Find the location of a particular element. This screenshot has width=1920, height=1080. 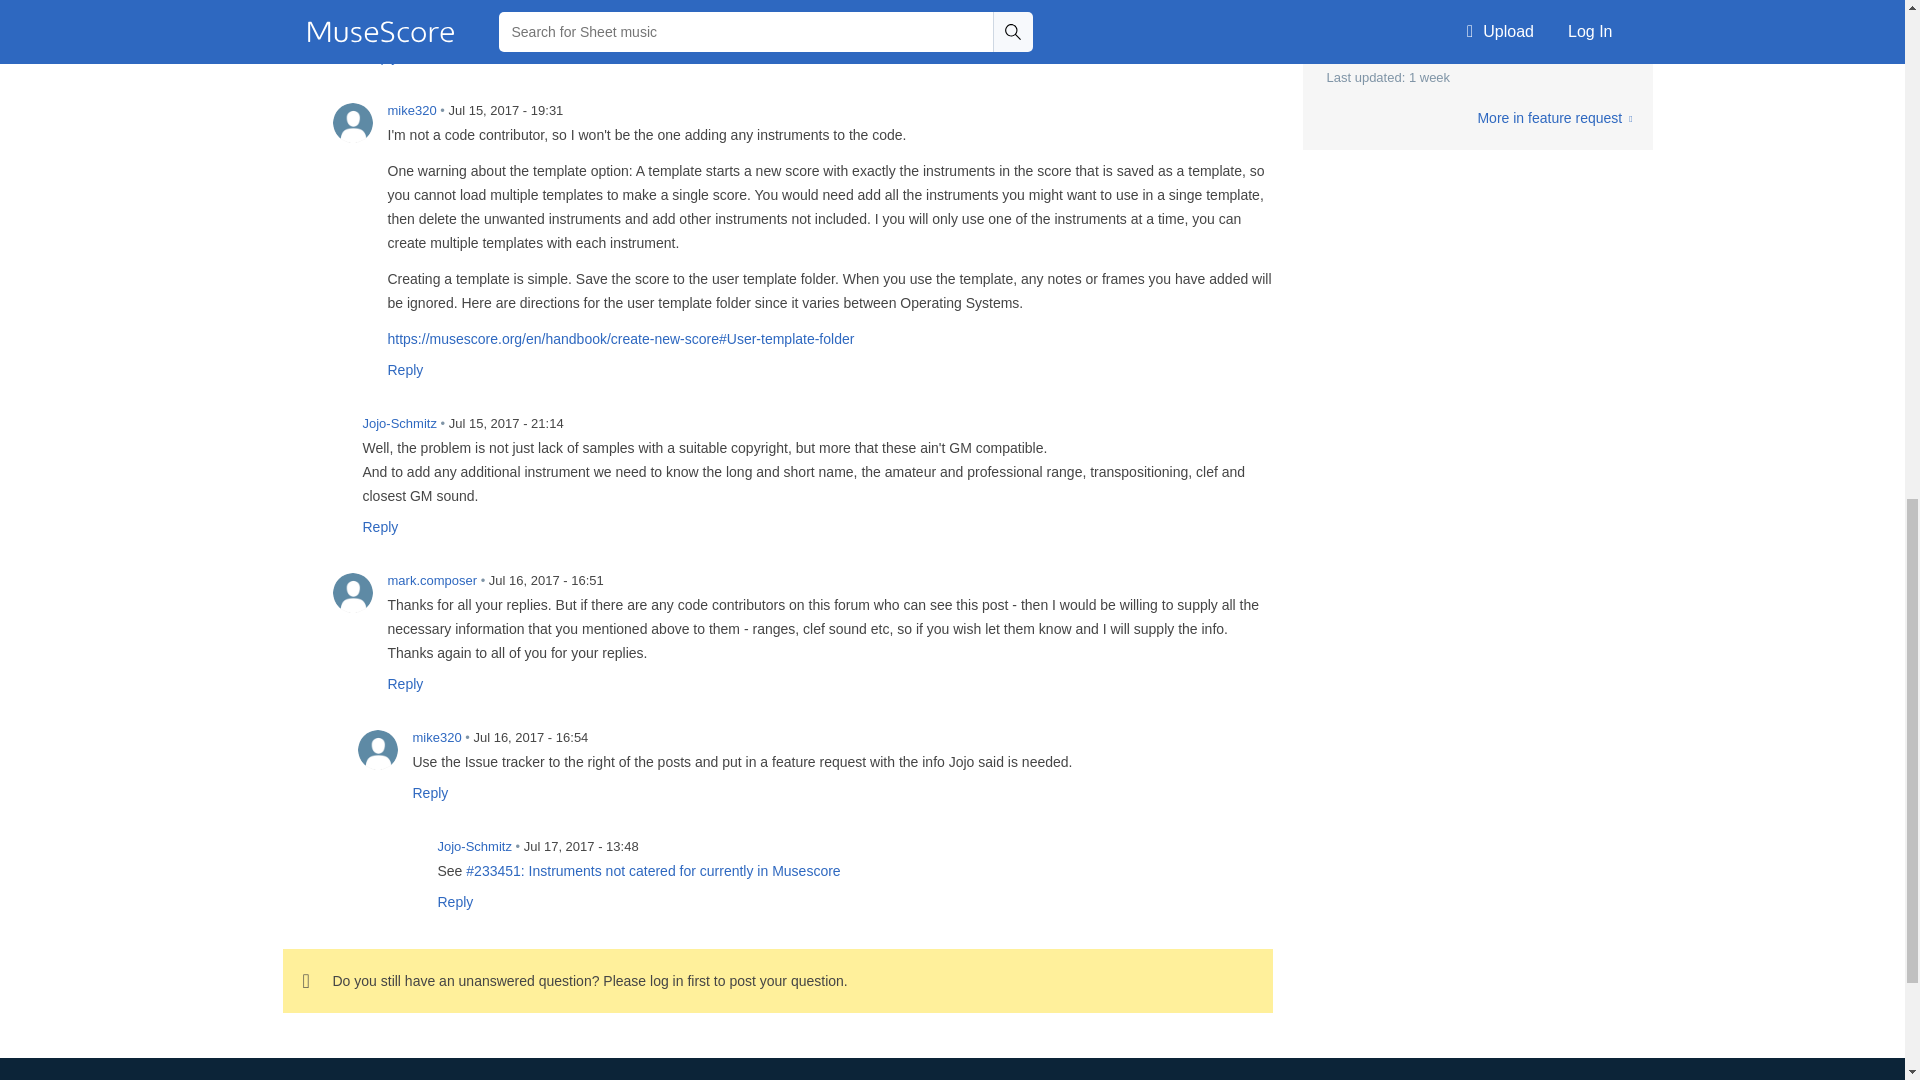

Status: active is located at coordinates (653, 870).